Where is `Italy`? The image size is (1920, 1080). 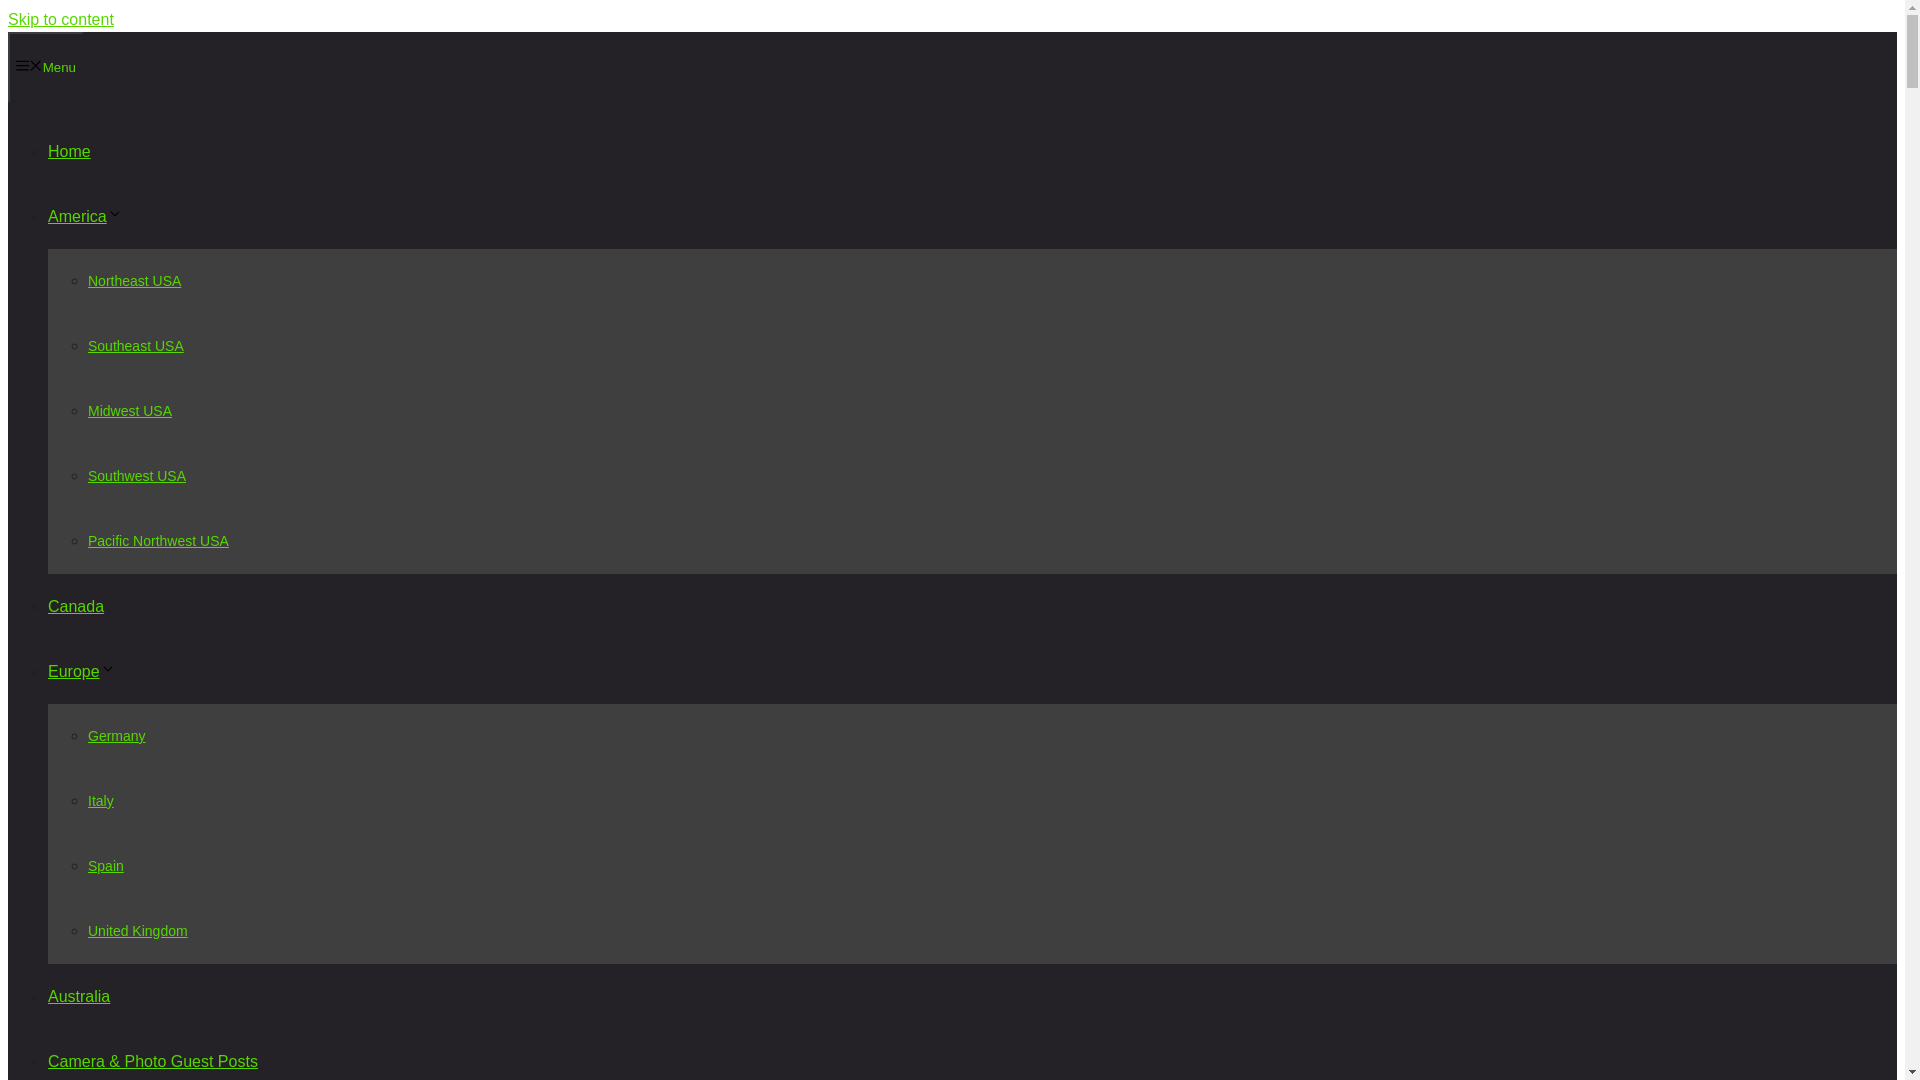 Italy is located at coordinates (100, 800).